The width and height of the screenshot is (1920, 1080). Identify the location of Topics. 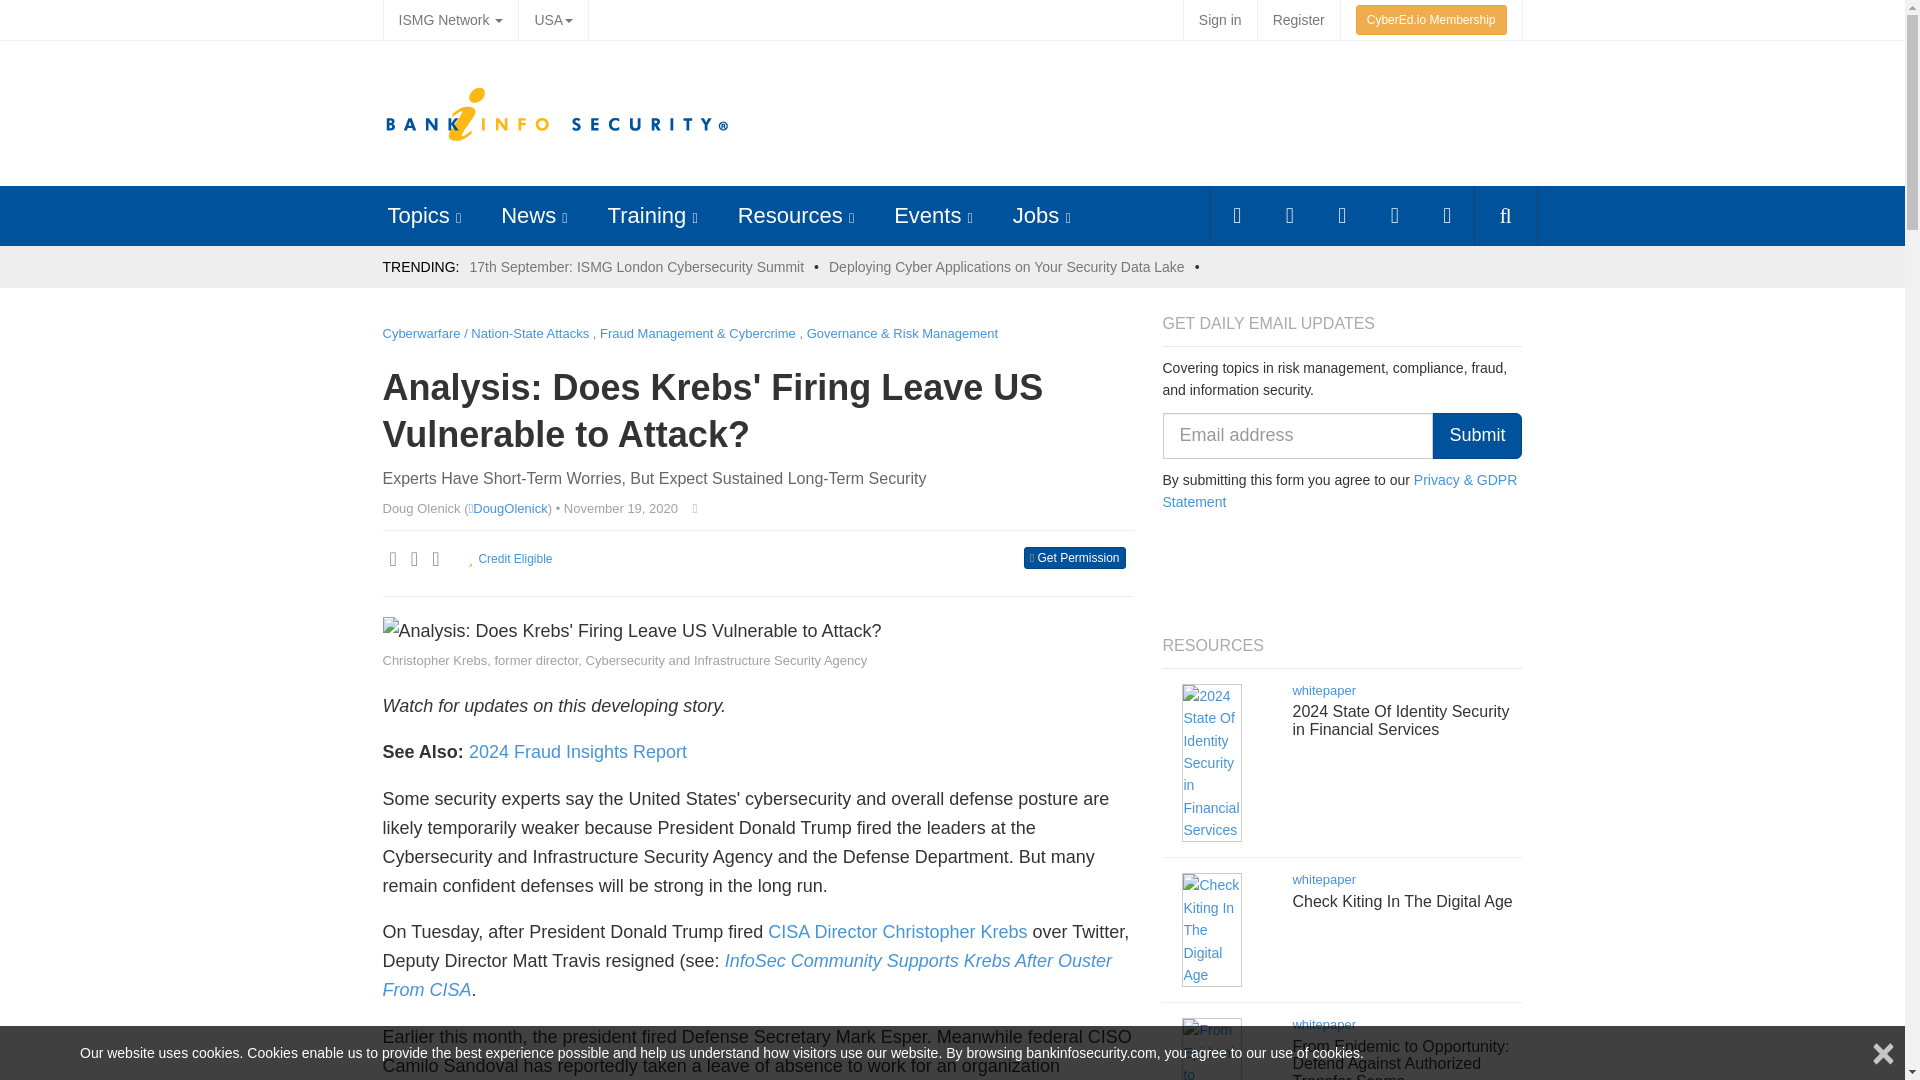
(418, 215).